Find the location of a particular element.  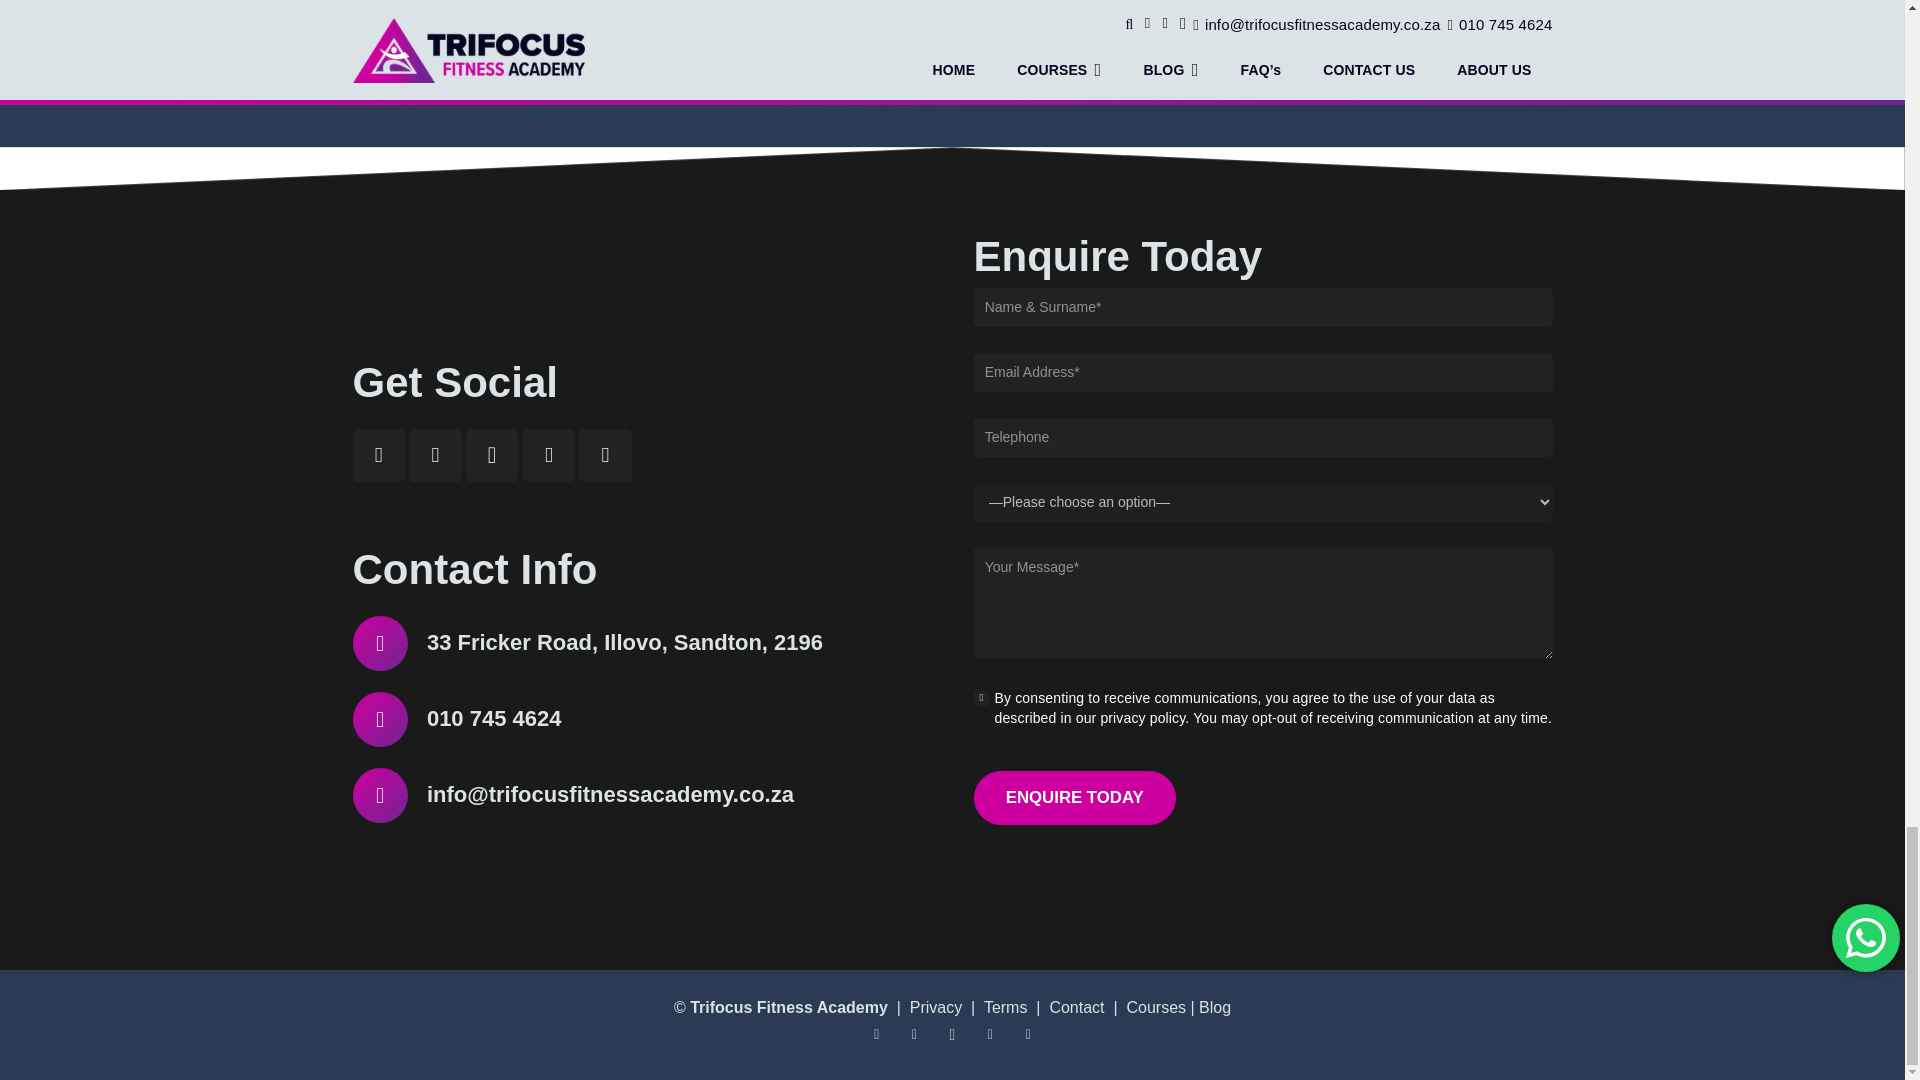

Instagram is located at coordinates (952, 1034).